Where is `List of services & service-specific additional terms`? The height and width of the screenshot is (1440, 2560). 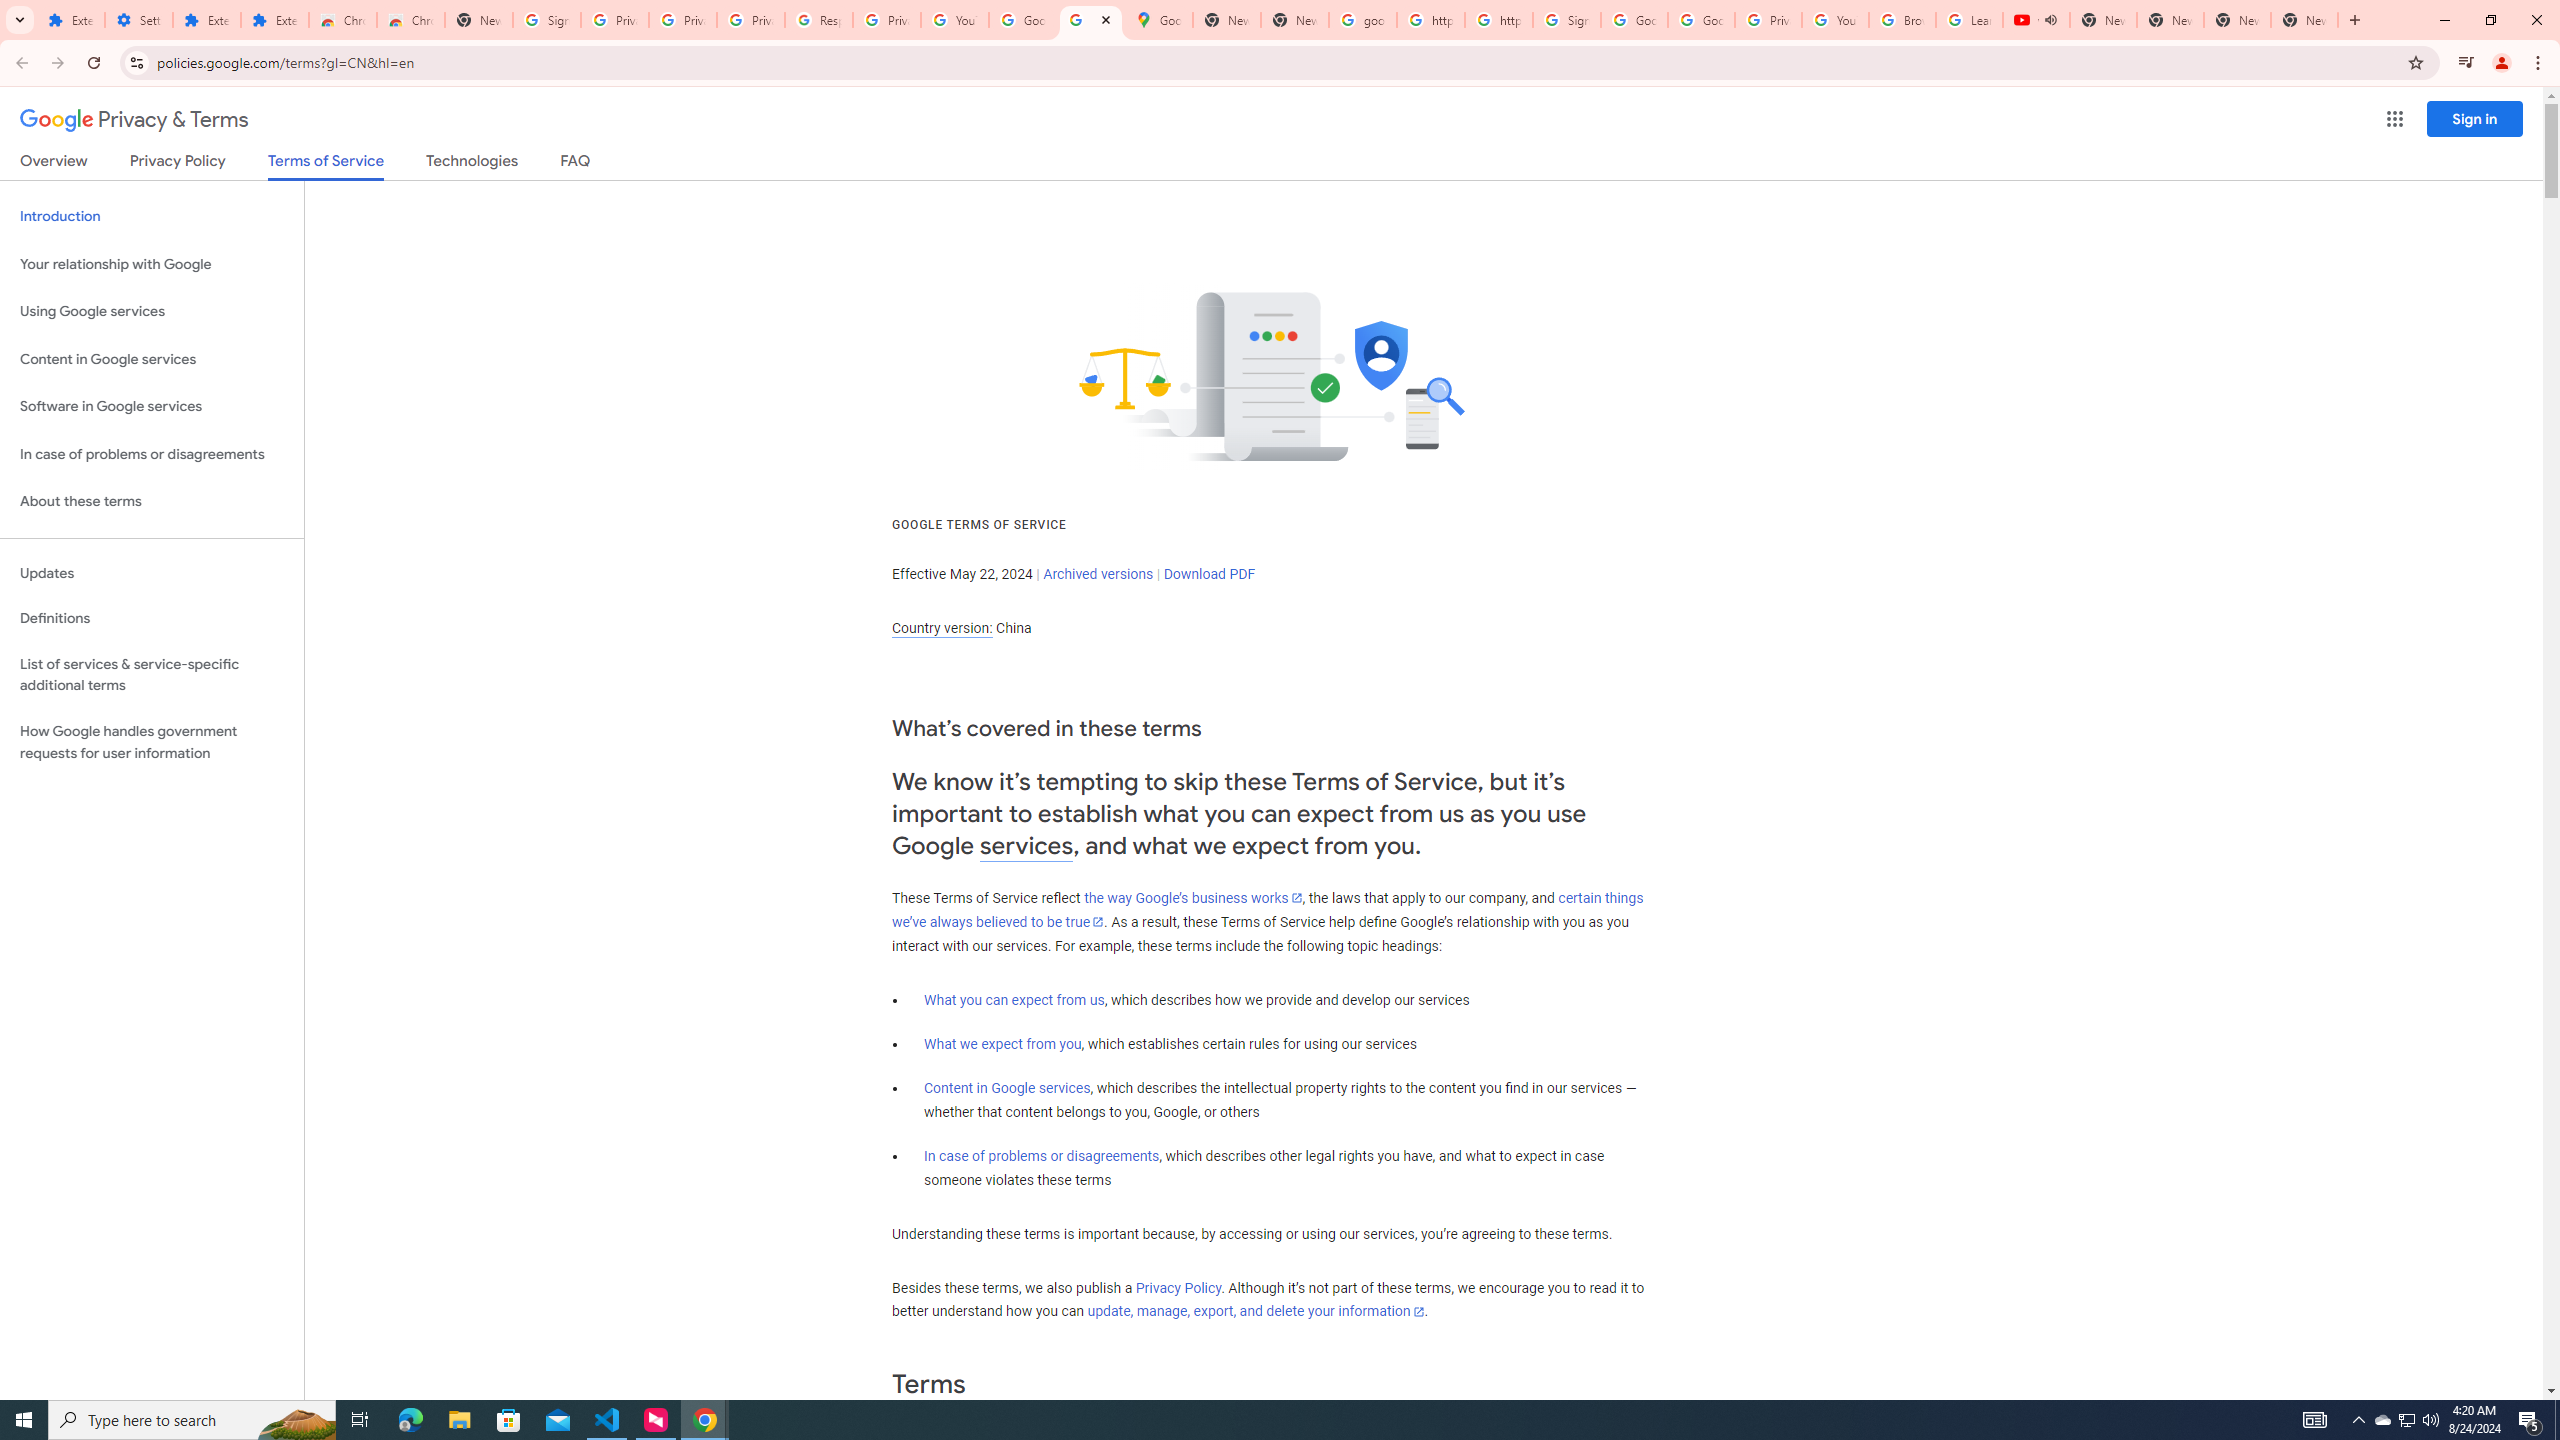
List of services & service-specific additional terms is located at coordinates (152, 674).